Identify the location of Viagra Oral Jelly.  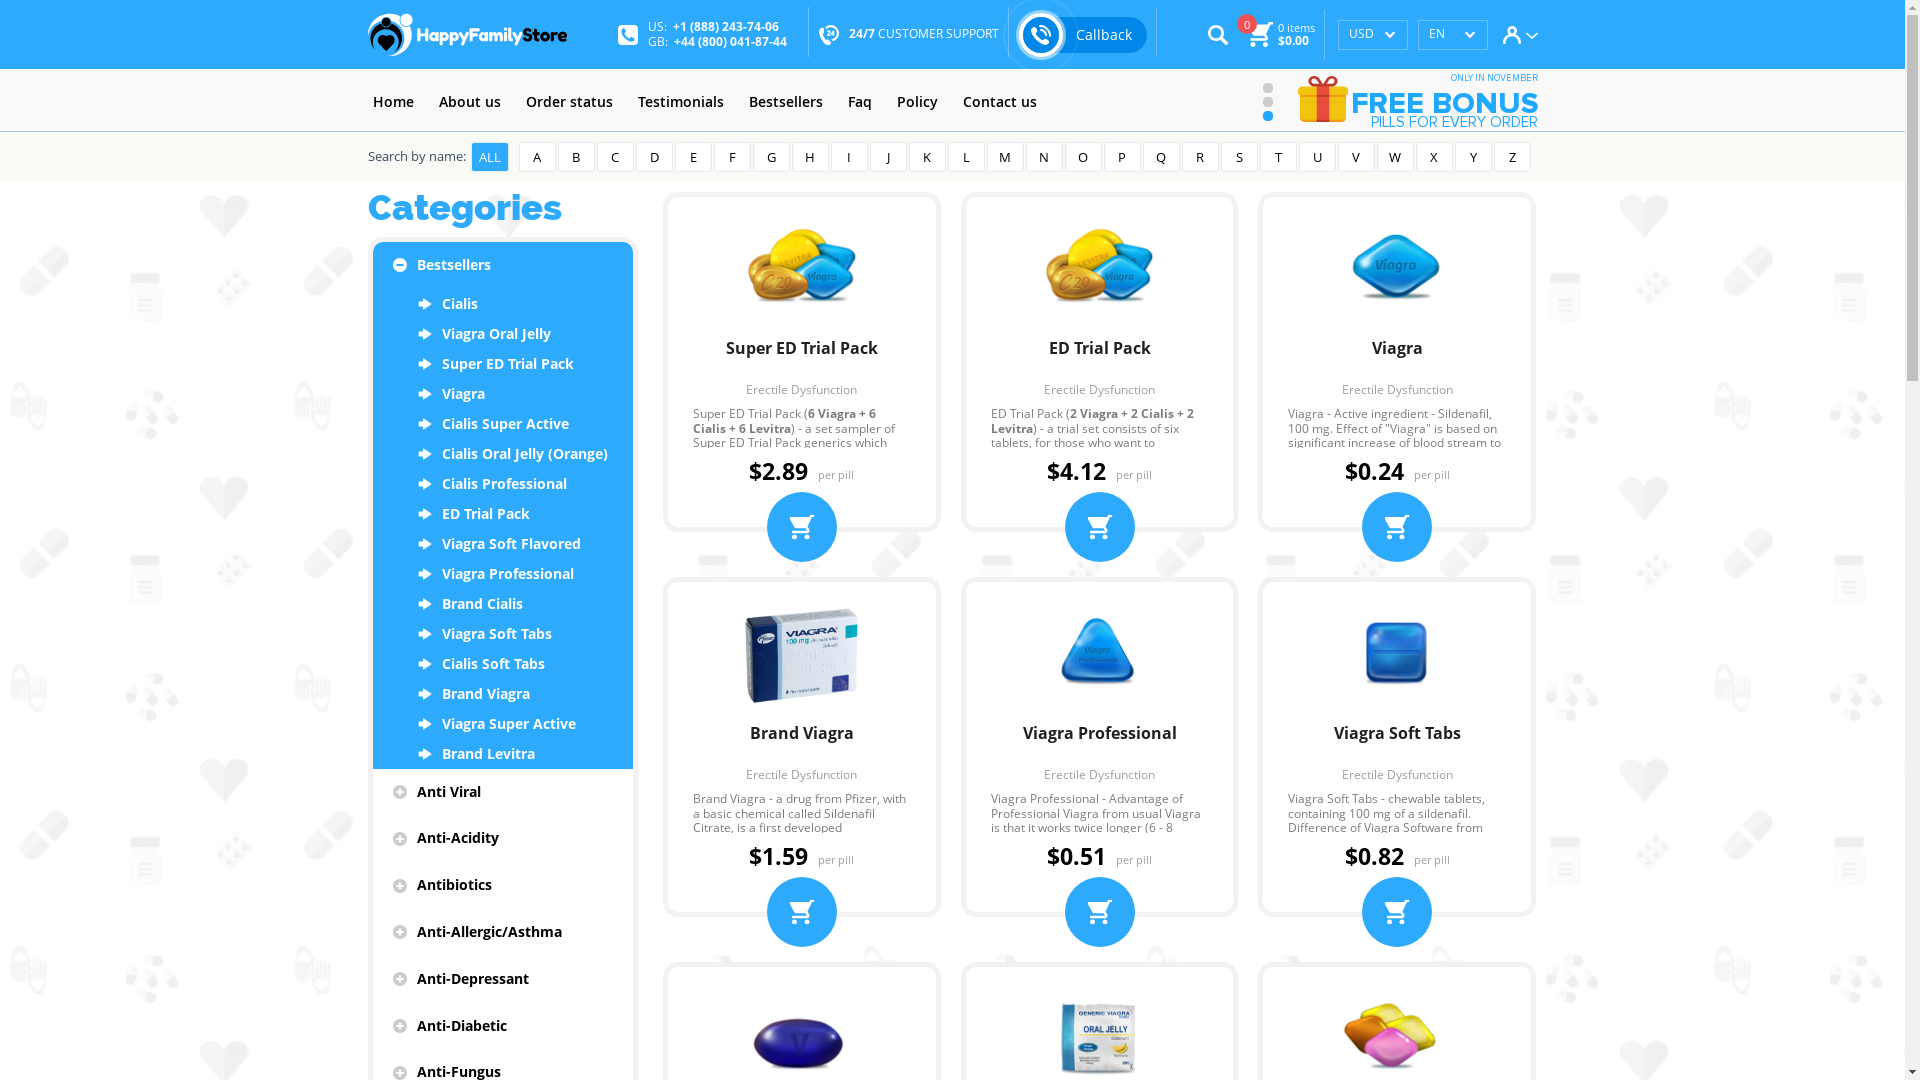
(502, 334).